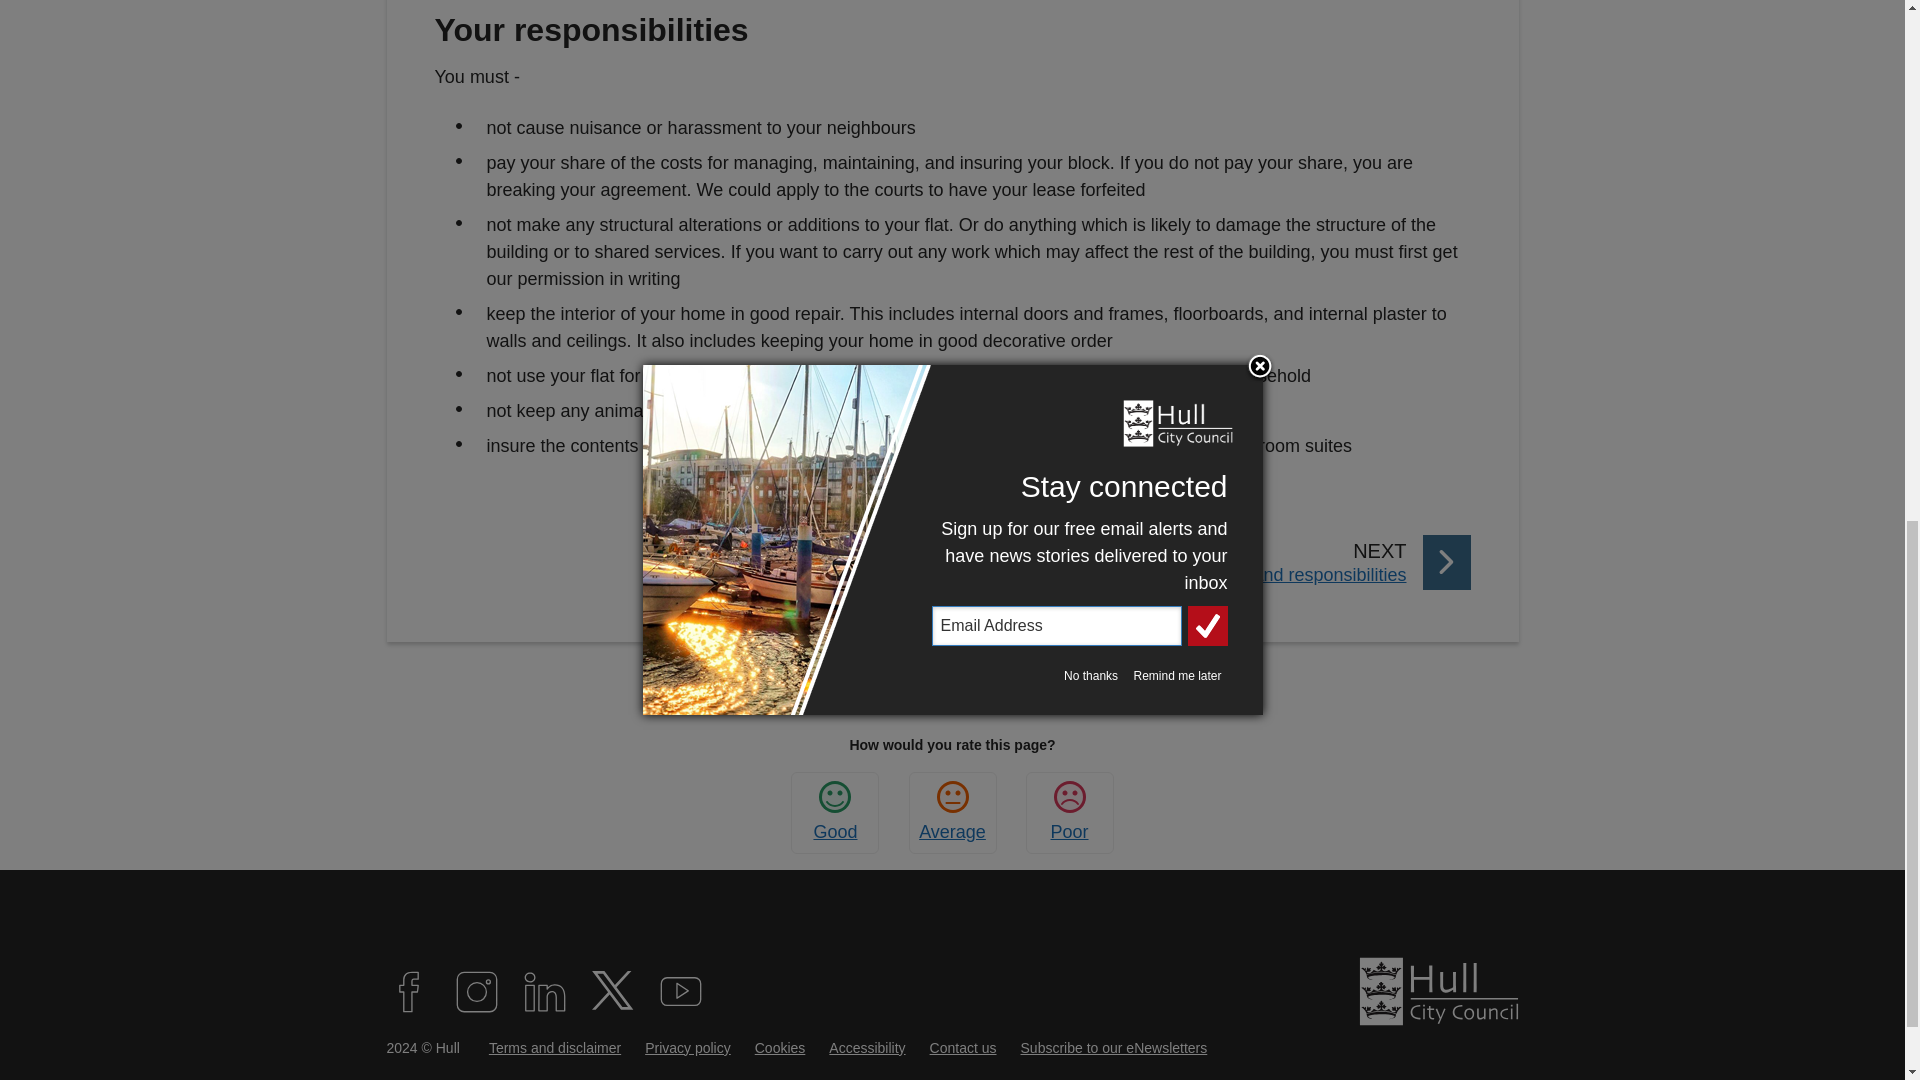 Image resolution: width=1920 pixels, height=1080 pixels. Describe the element at coordinates (1114, 1048) in the screenshot. I see `Subscribe to our eNewsletters` at that location.